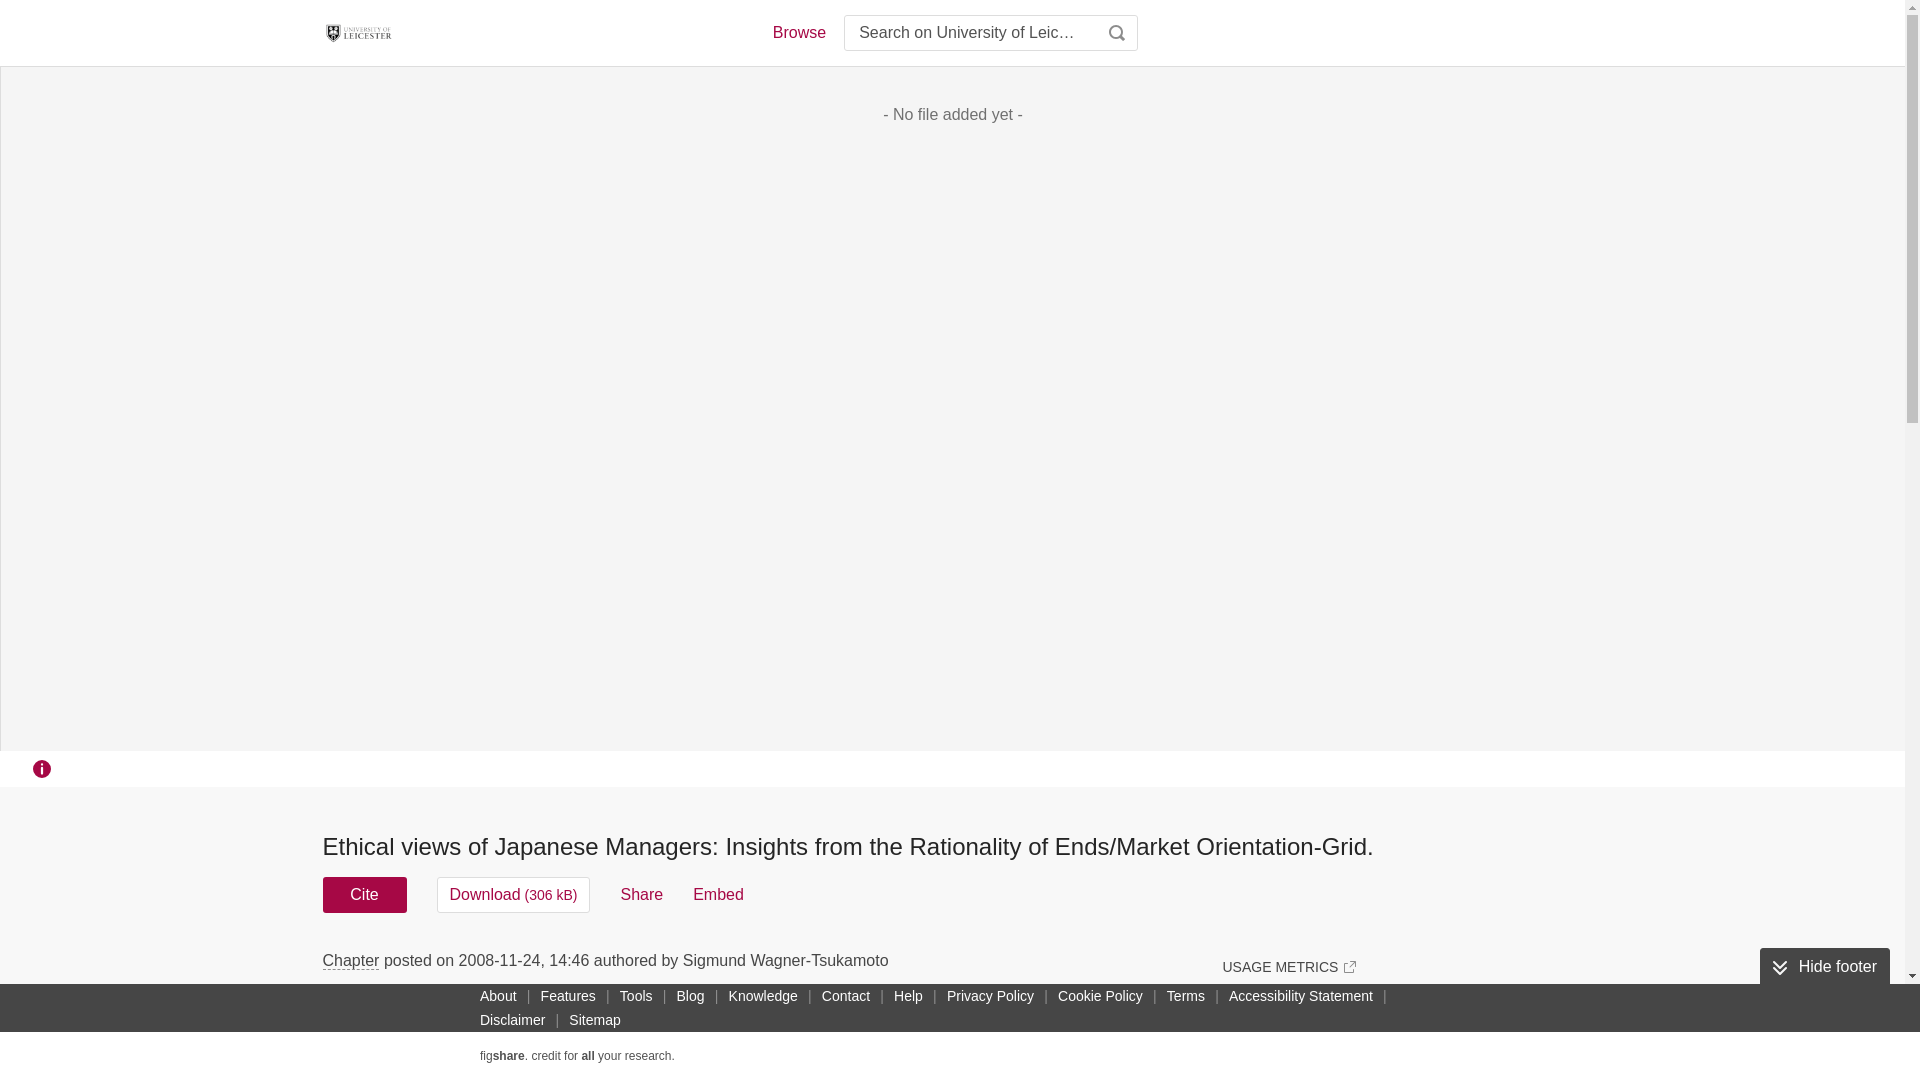 The image size is (1920, 1080). Describe the element at coordinates (1824, 967) in the screenshot. I see `Hide footer` at that location.